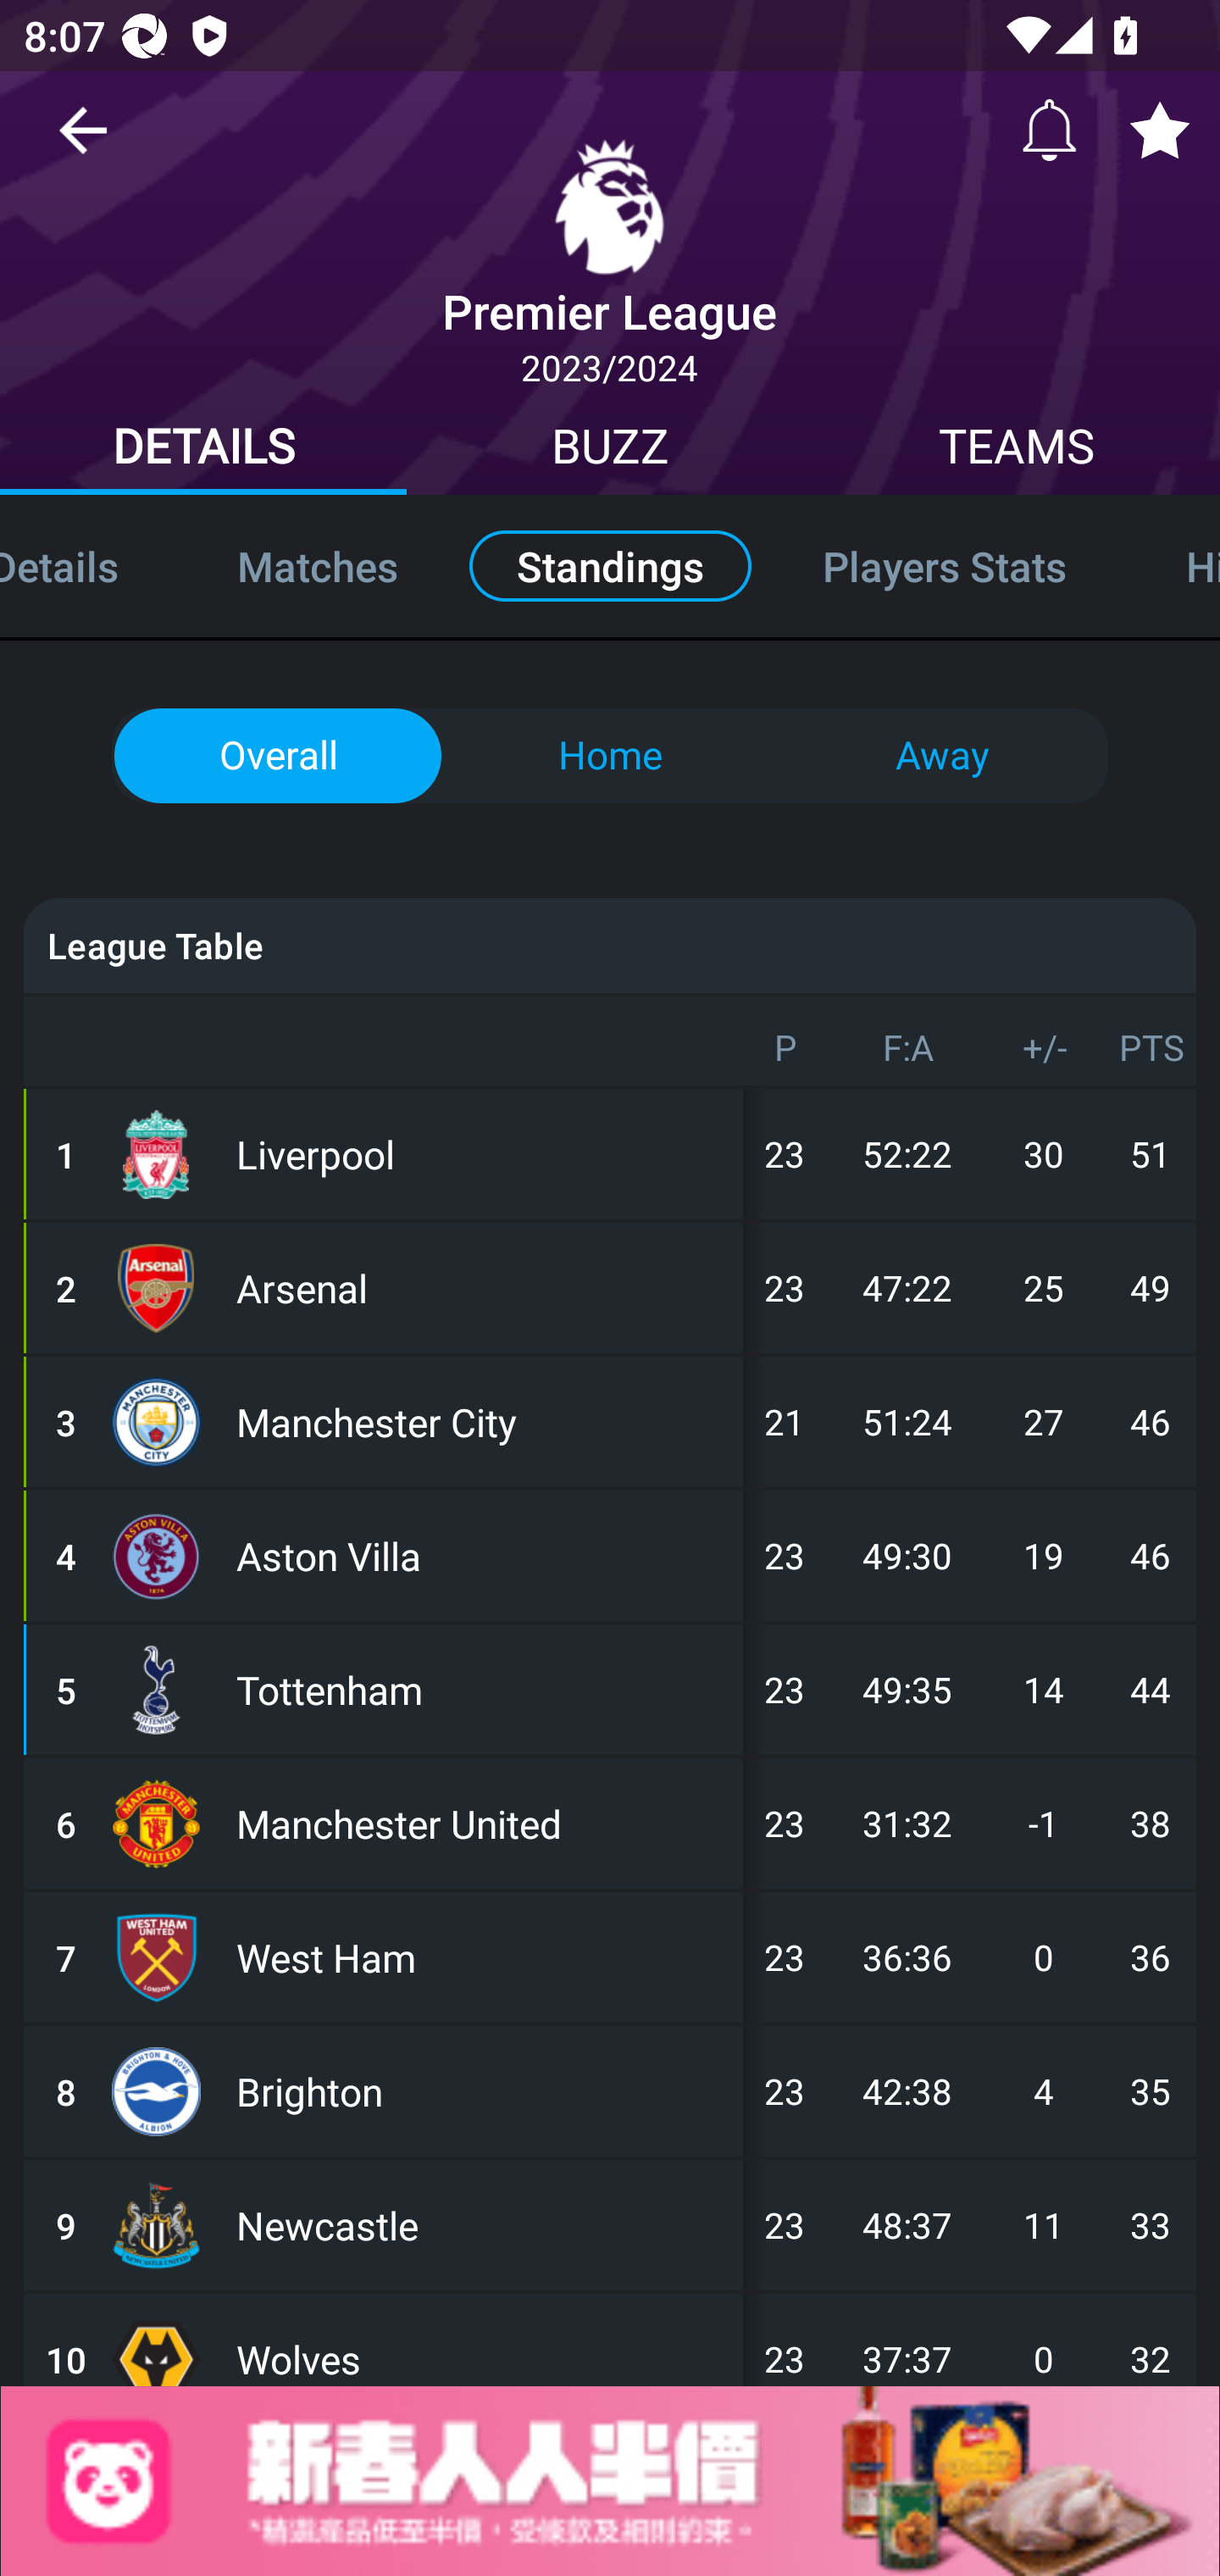 Image resolution: width=1220 pixels, height=2576 pixels. What do you see at coordinates (610, 1556) in the screenshot?
I see `4 Aston Villa 23 49:30 19 46` at bounding box center [610, 1556].